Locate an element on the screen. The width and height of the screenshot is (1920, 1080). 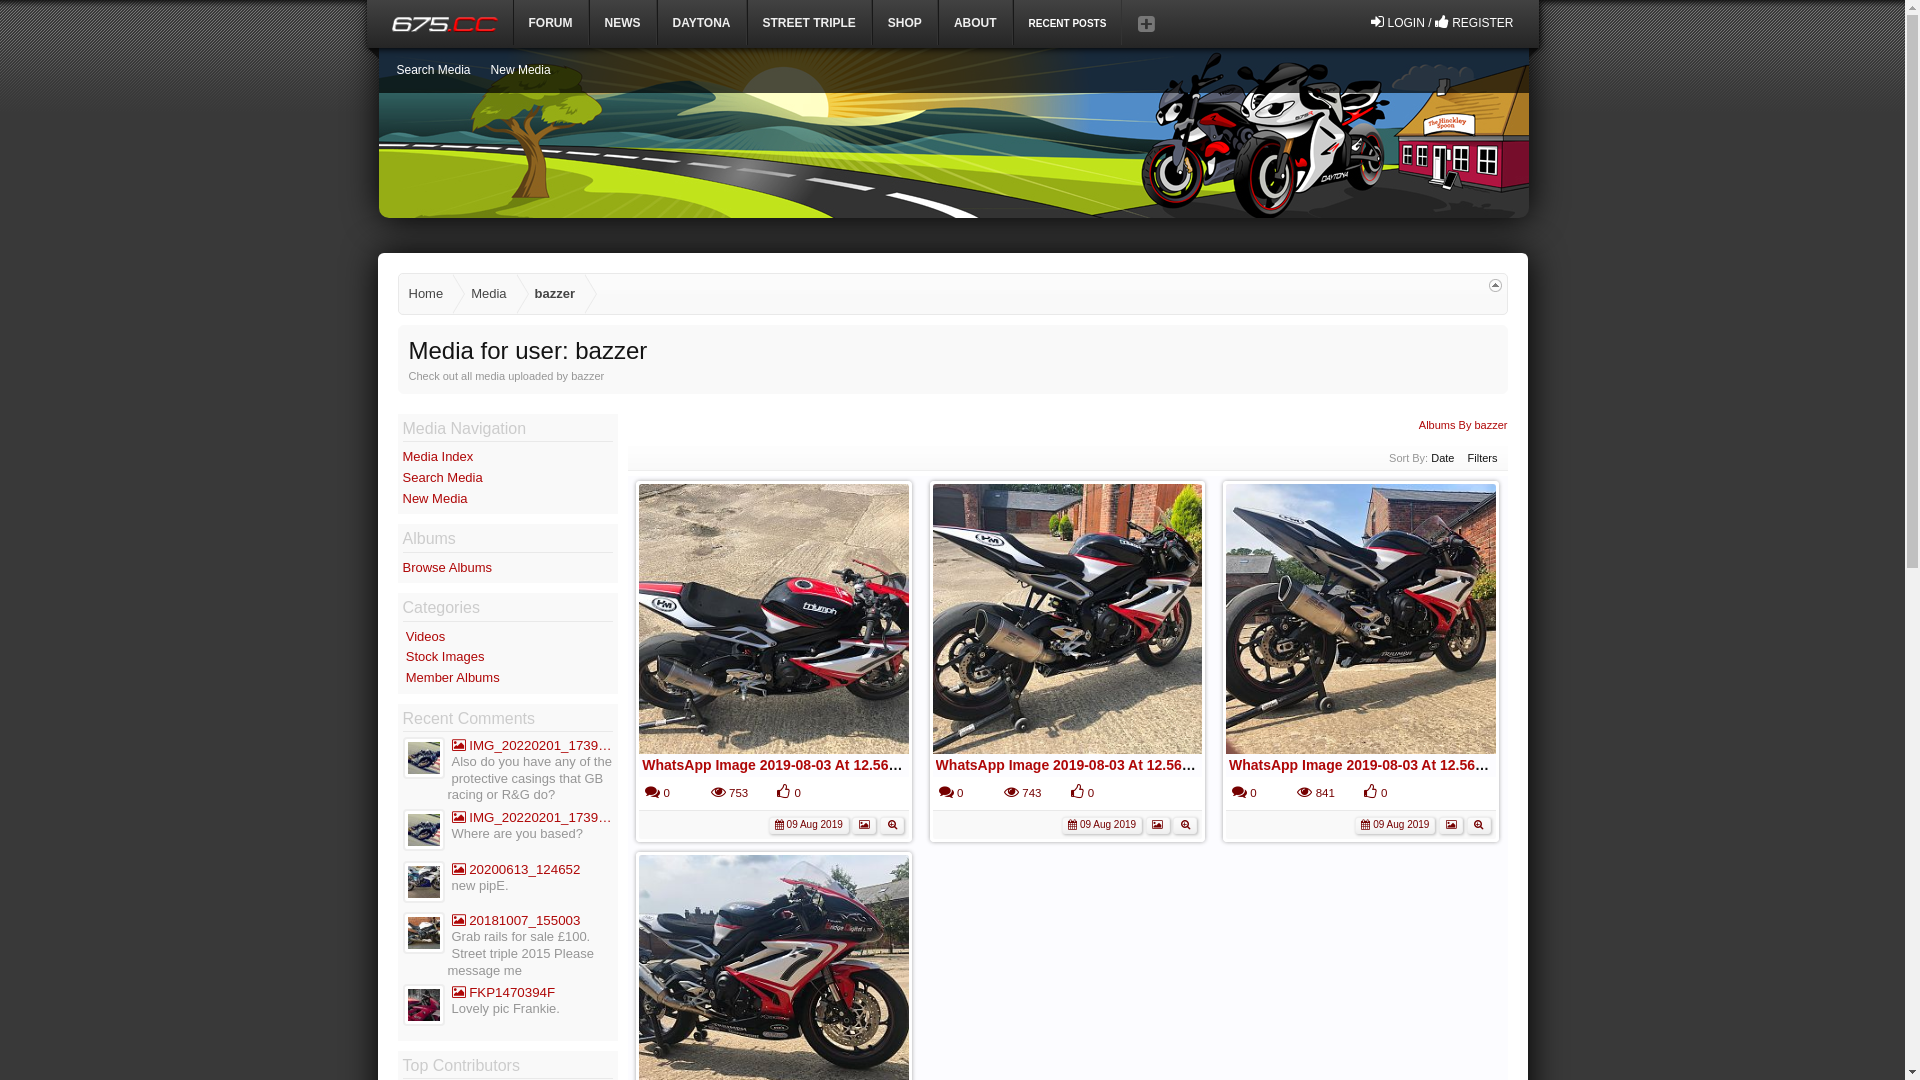
20181007_155003 is located at coordinates (532, 920).